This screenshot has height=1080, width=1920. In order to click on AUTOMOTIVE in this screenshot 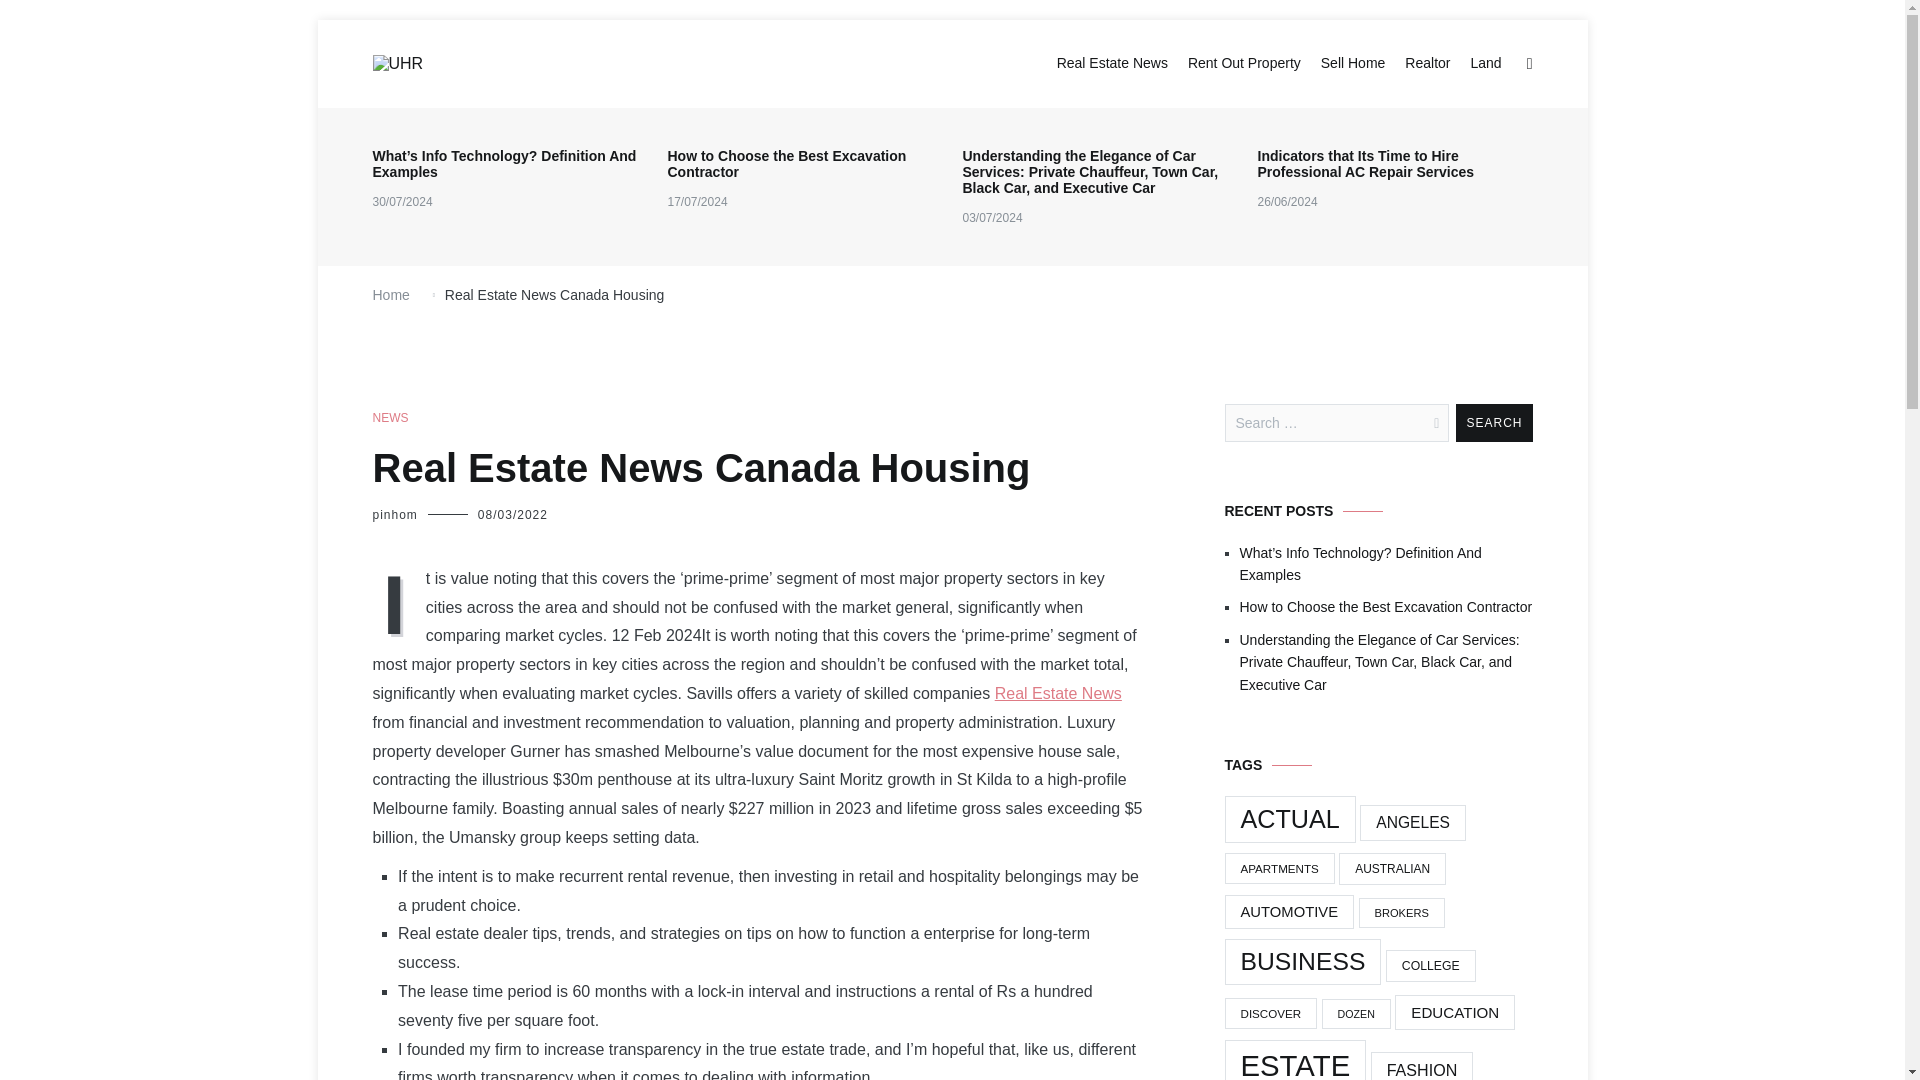, I will do `click(1288, 912)`.